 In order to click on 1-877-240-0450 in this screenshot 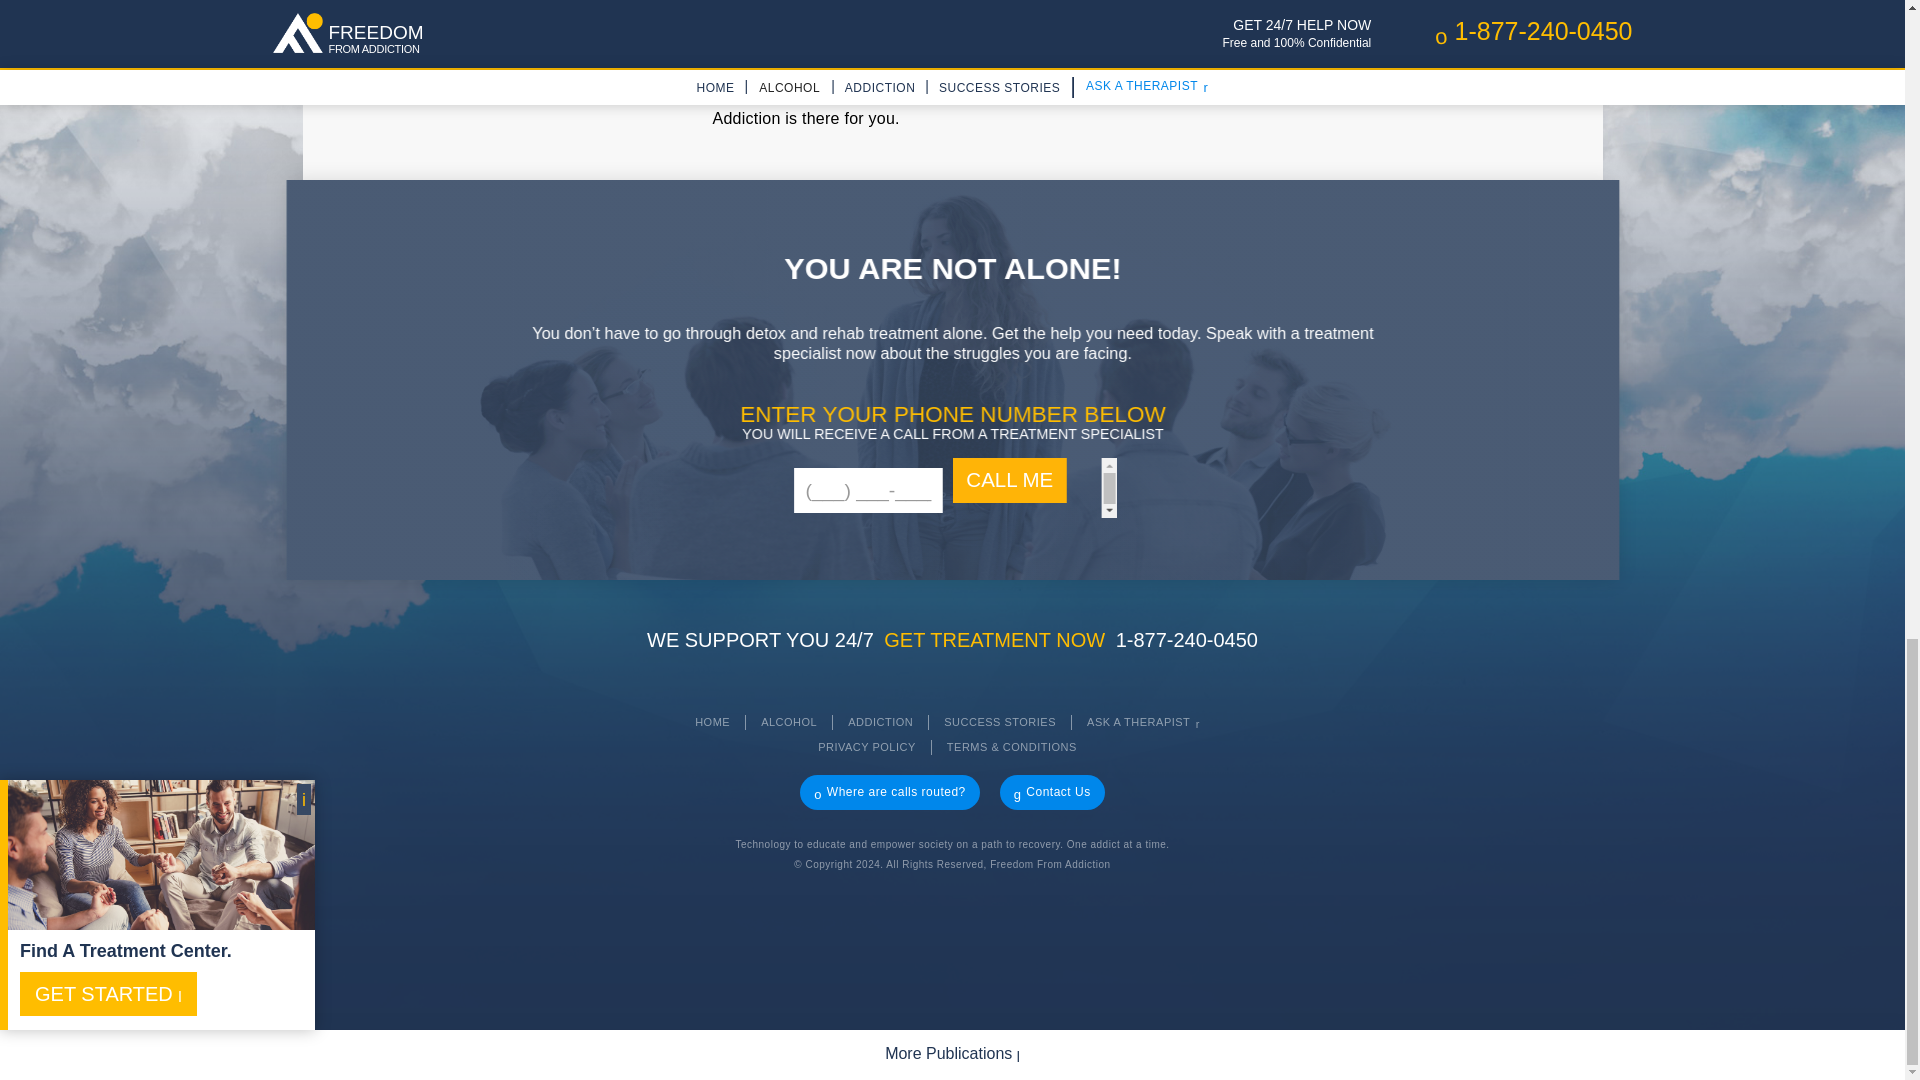, I will do `click(1186, 640)`.